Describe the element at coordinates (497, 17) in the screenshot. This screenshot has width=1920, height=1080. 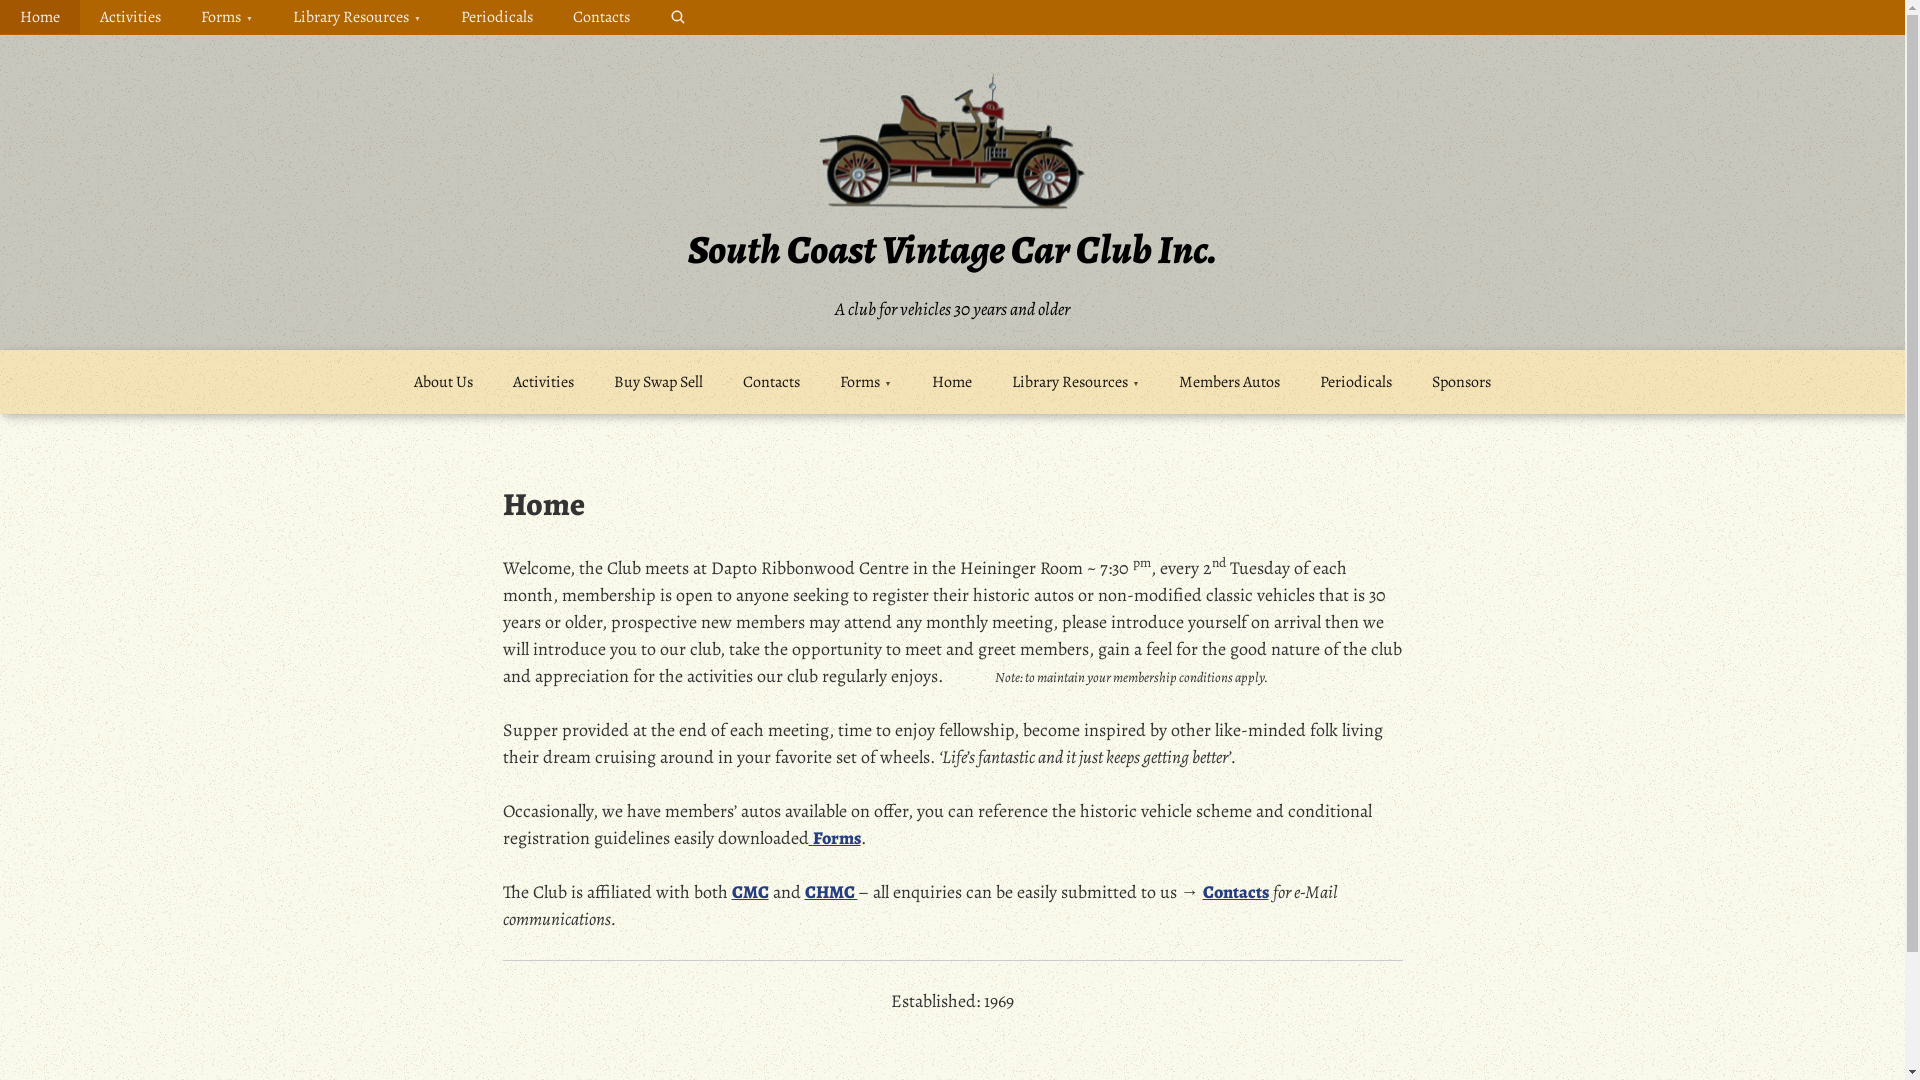
I see `Periodicals` at that location.